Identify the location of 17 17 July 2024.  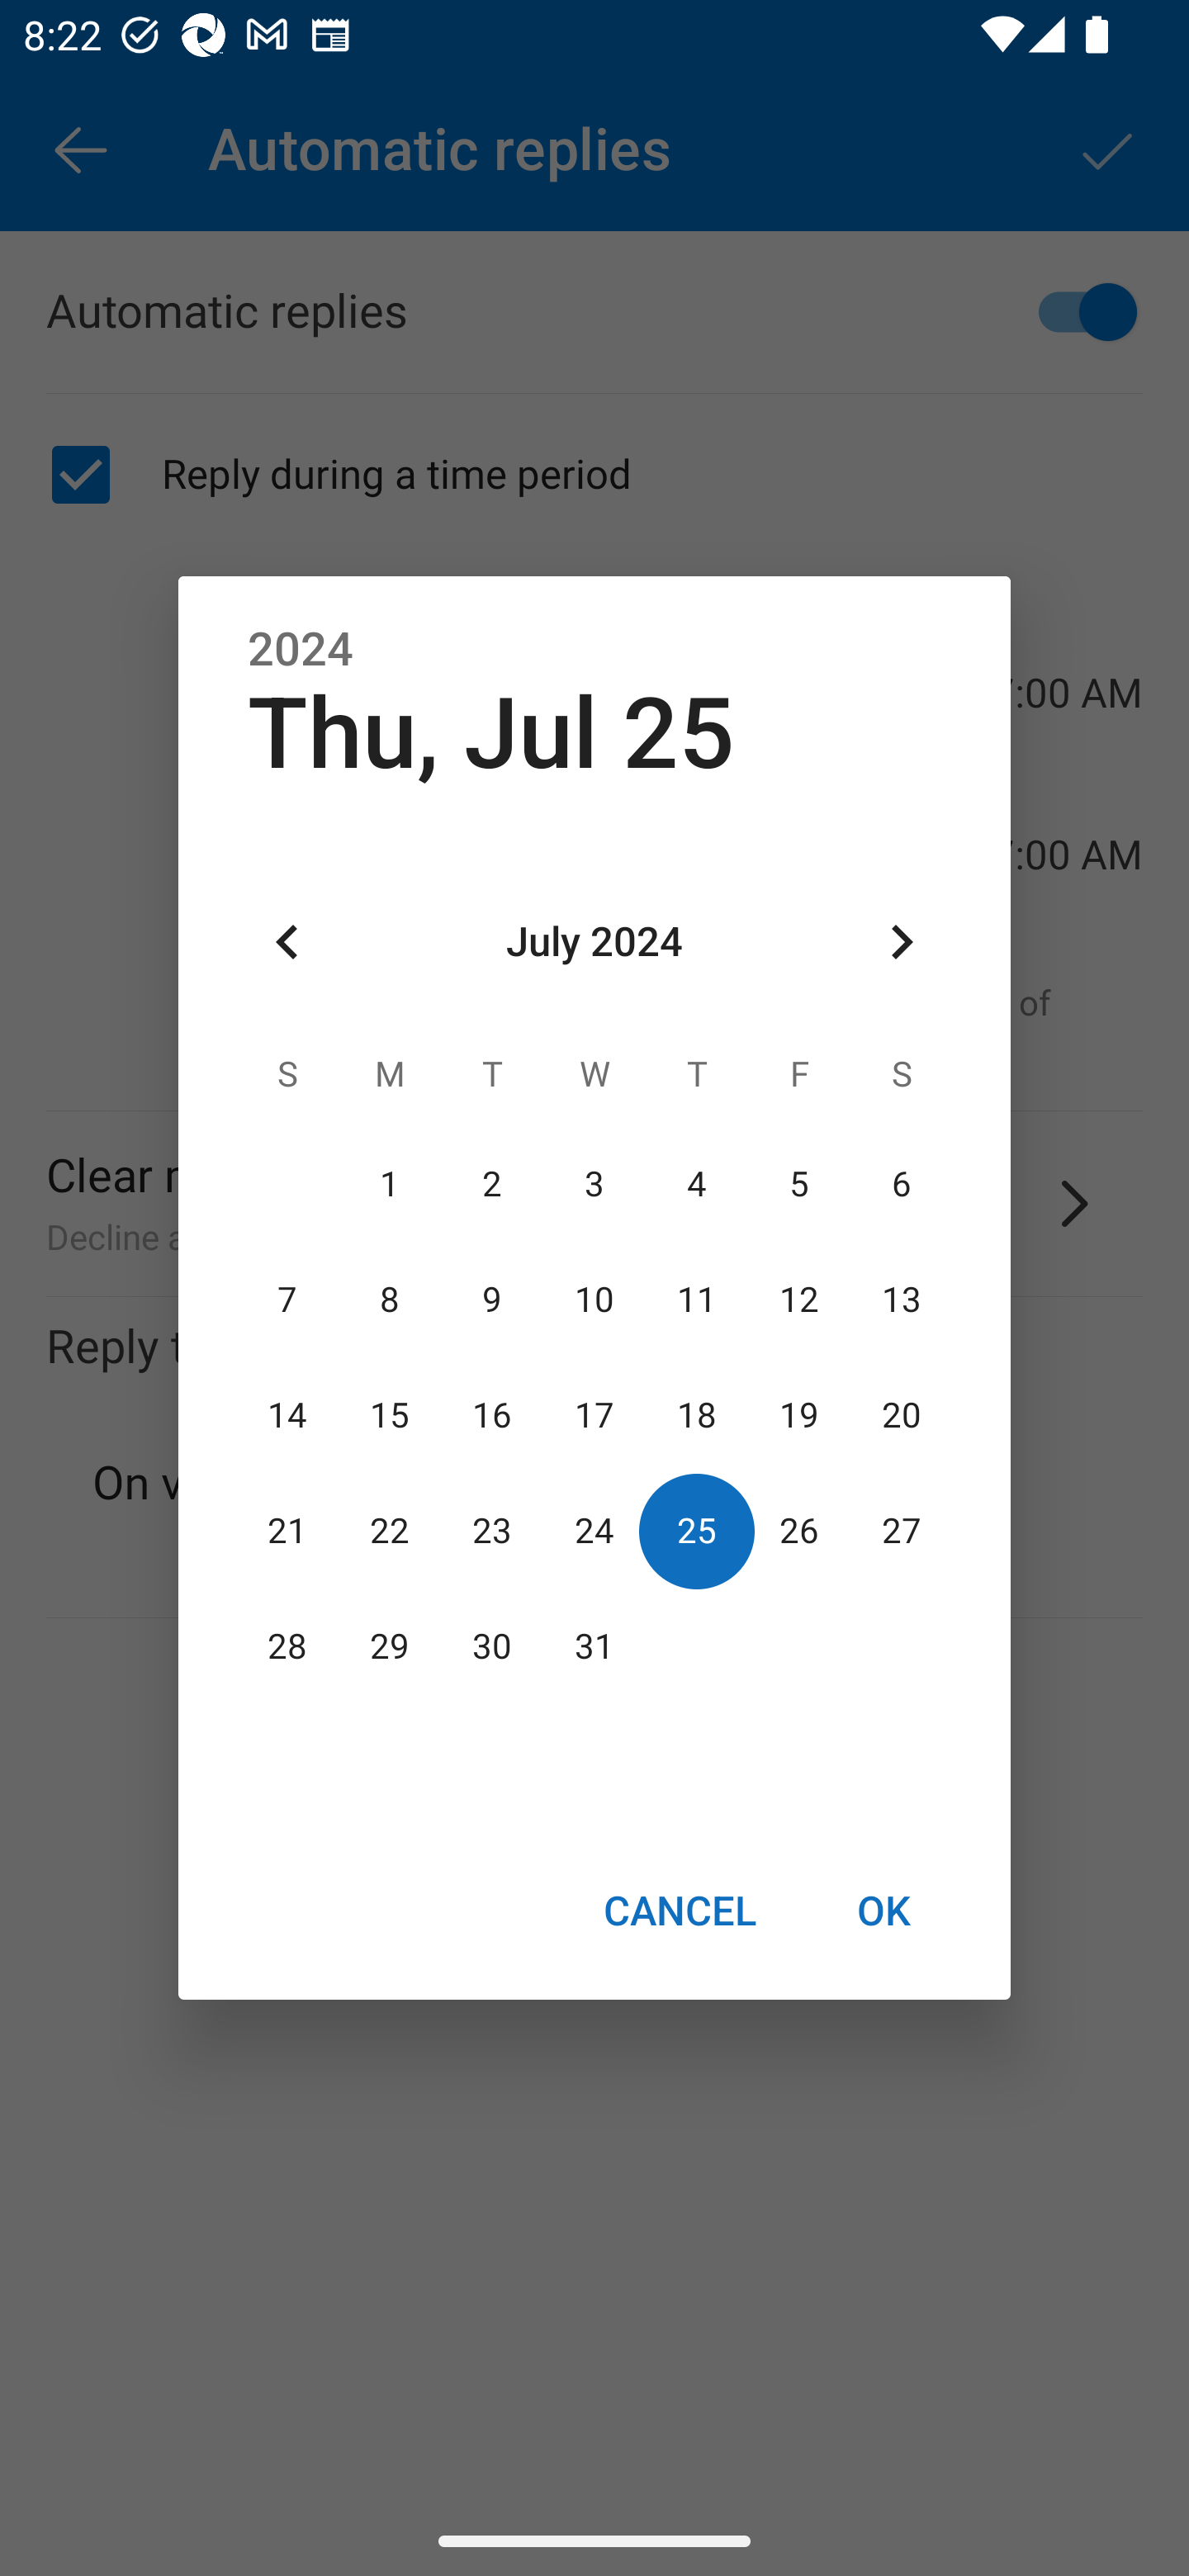
(594, 1415).